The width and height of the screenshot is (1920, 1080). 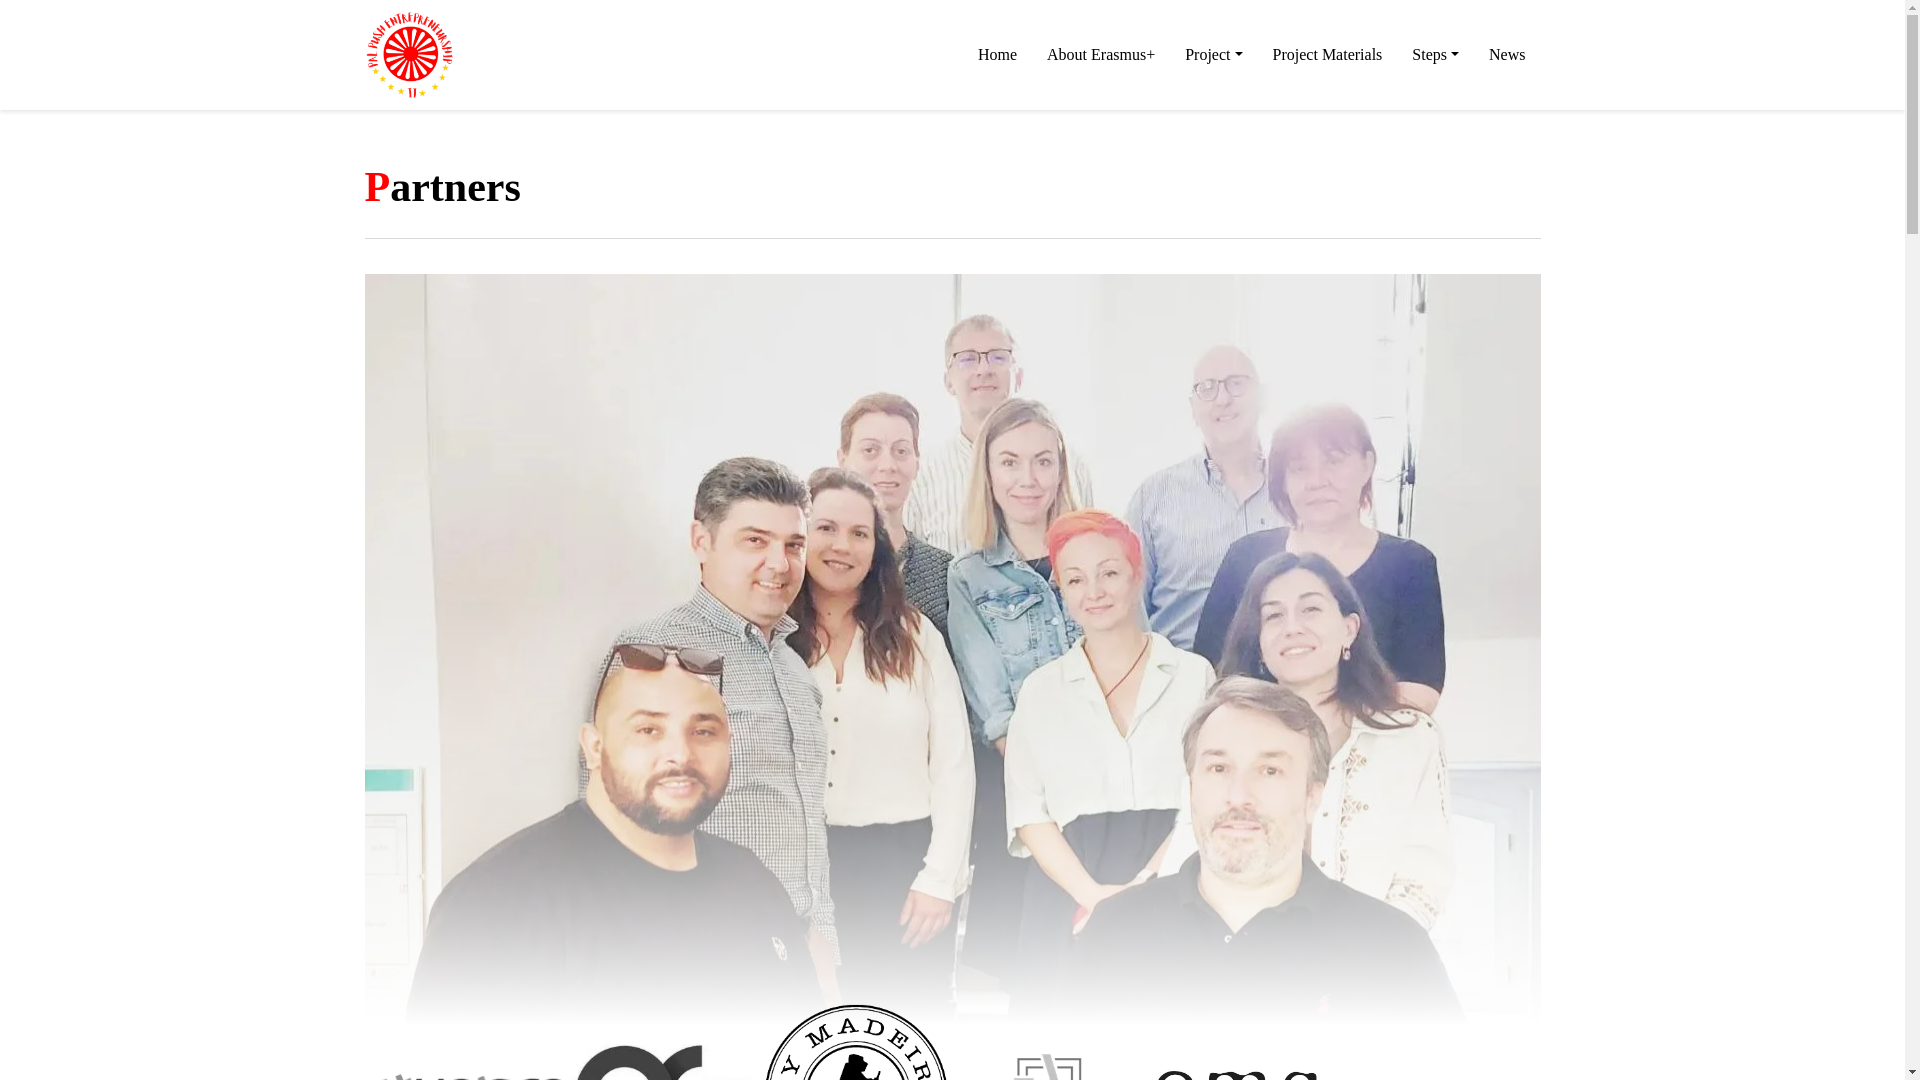 I want to click on Project, so click(x=1213, y=54).